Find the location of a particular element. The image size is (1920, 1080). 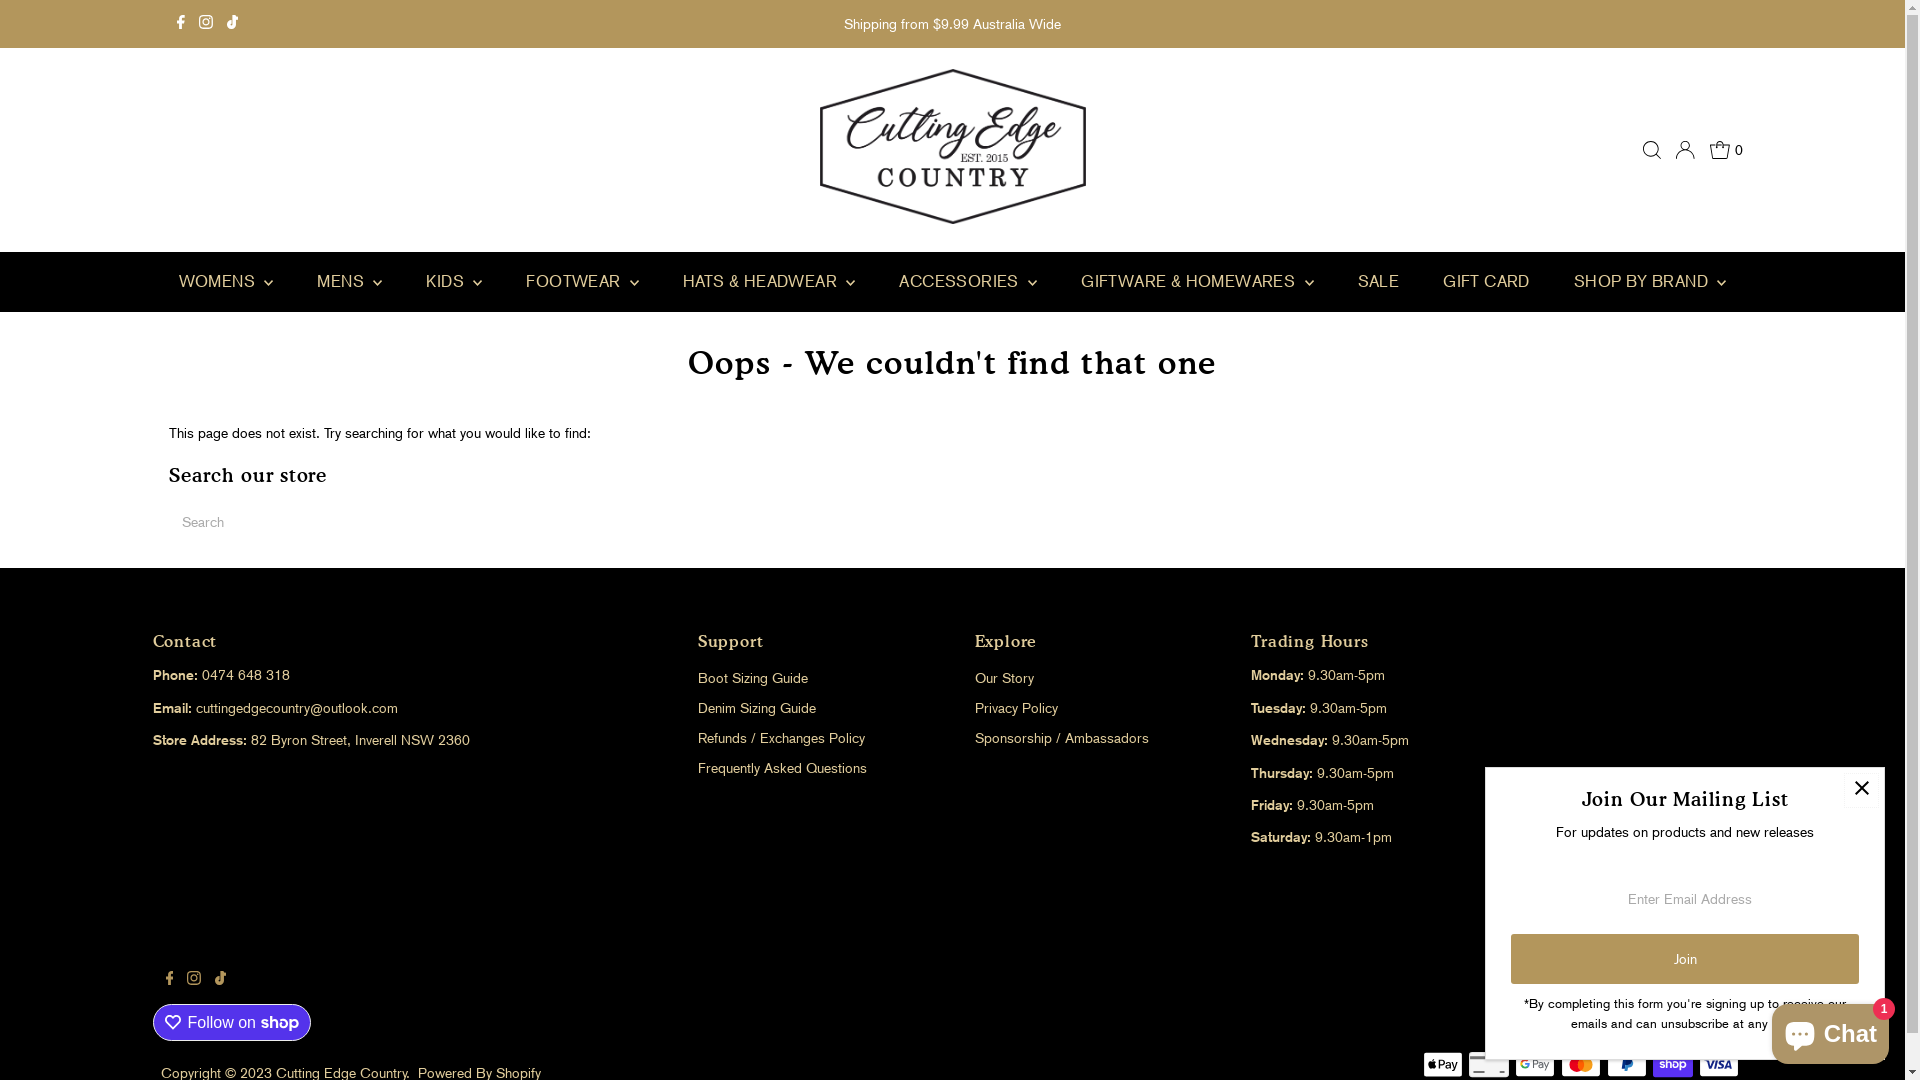

Our Story is located at coordinates (1004, 678).